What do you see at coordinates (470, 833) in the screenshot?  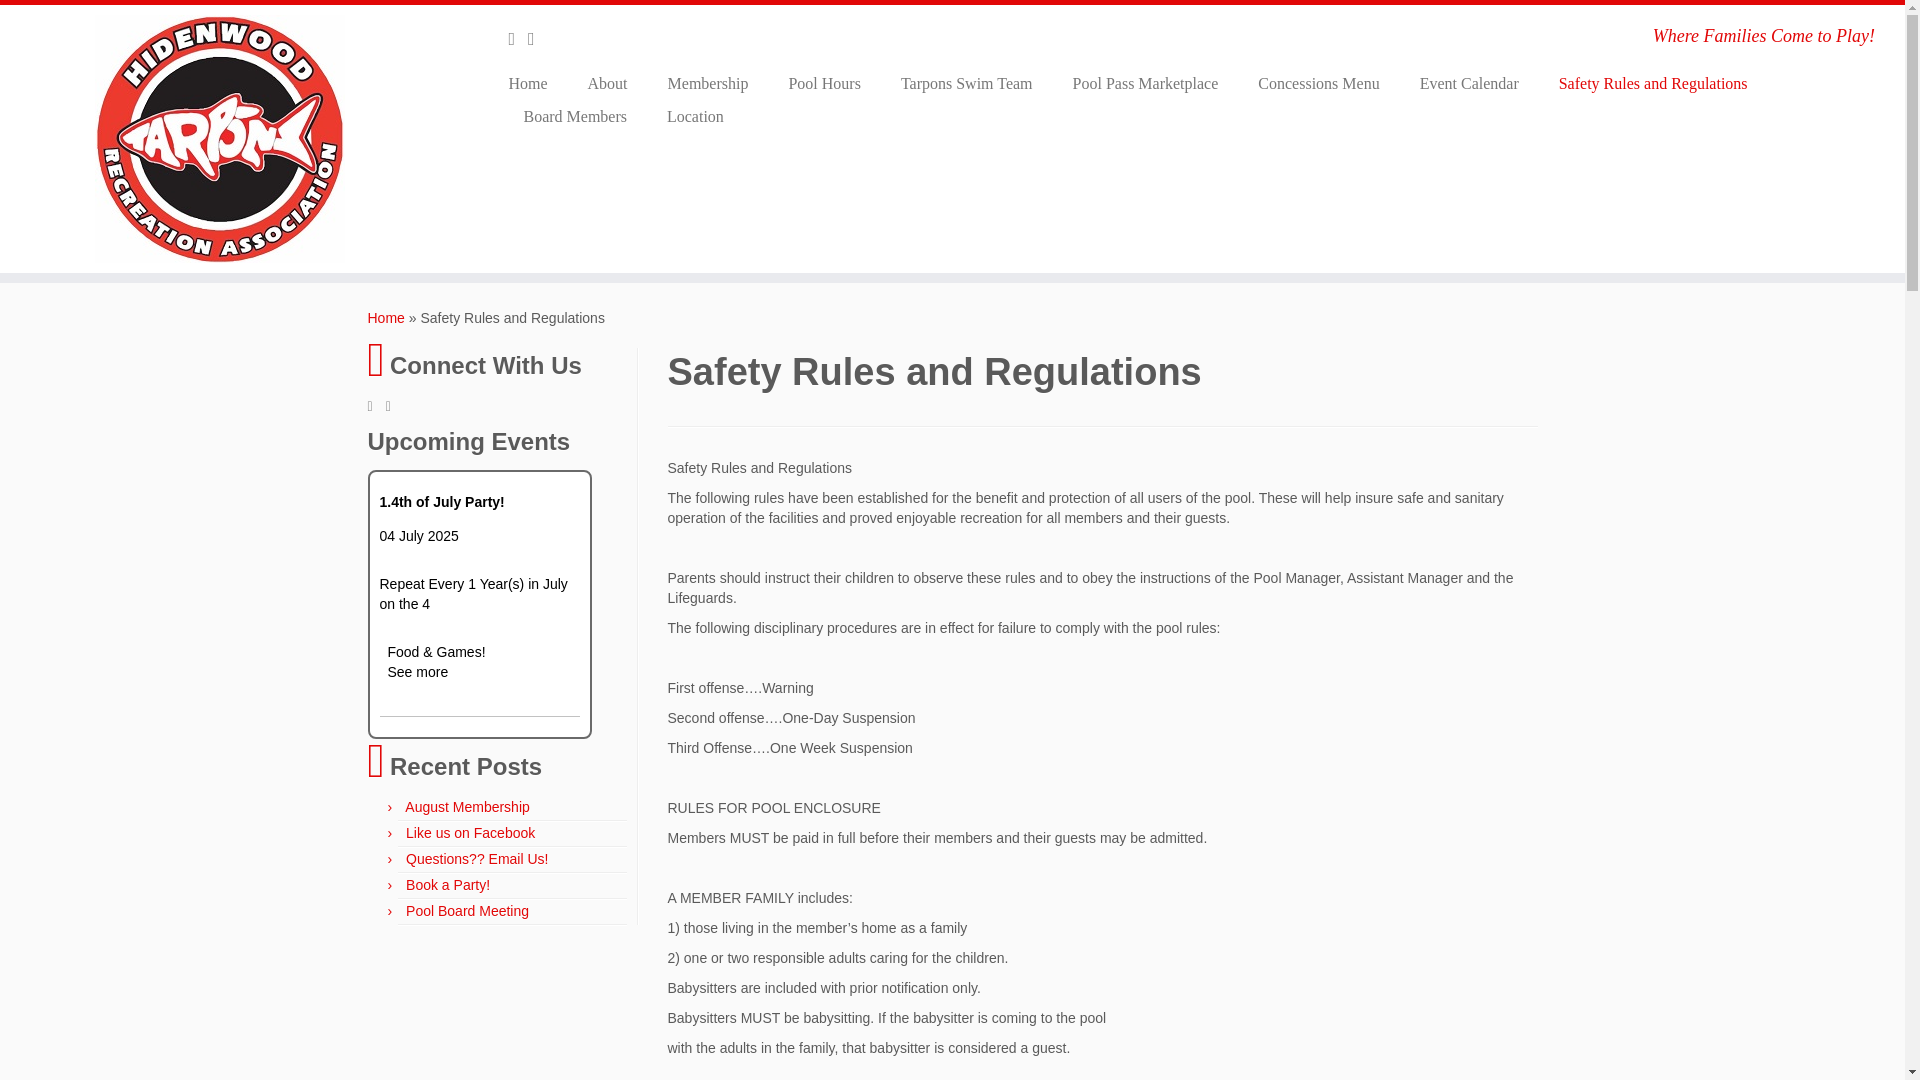 I see `Like us on Facebook` at bounding box center [470, 833].